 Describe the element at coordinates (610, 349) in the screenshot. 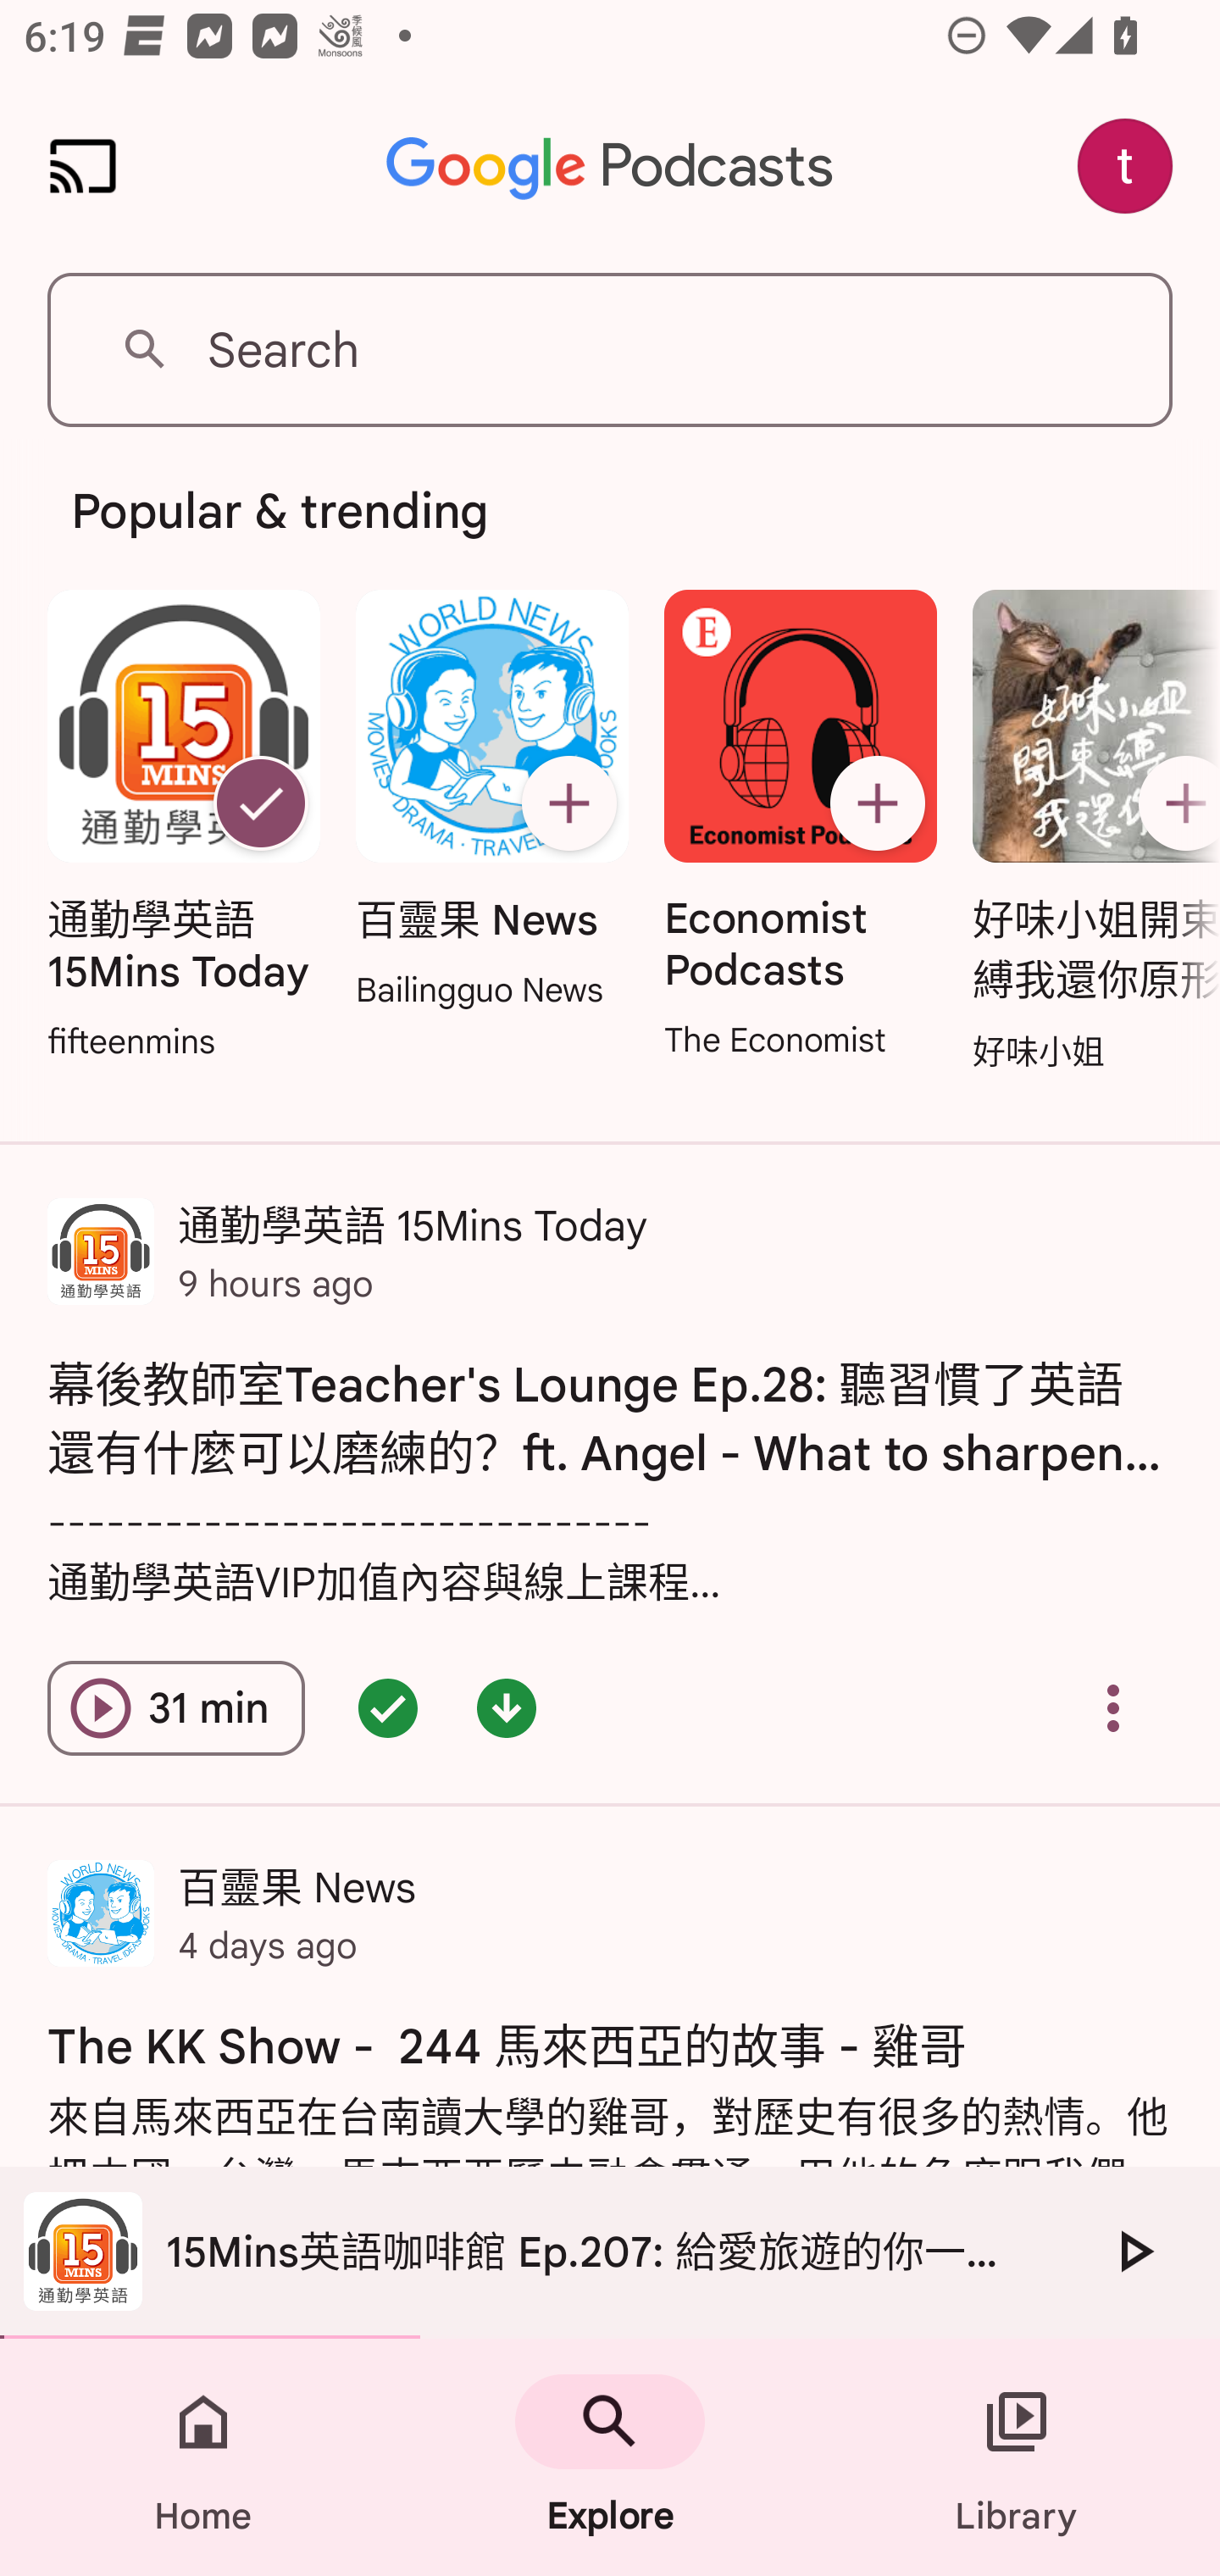

I see `Search` at that location.